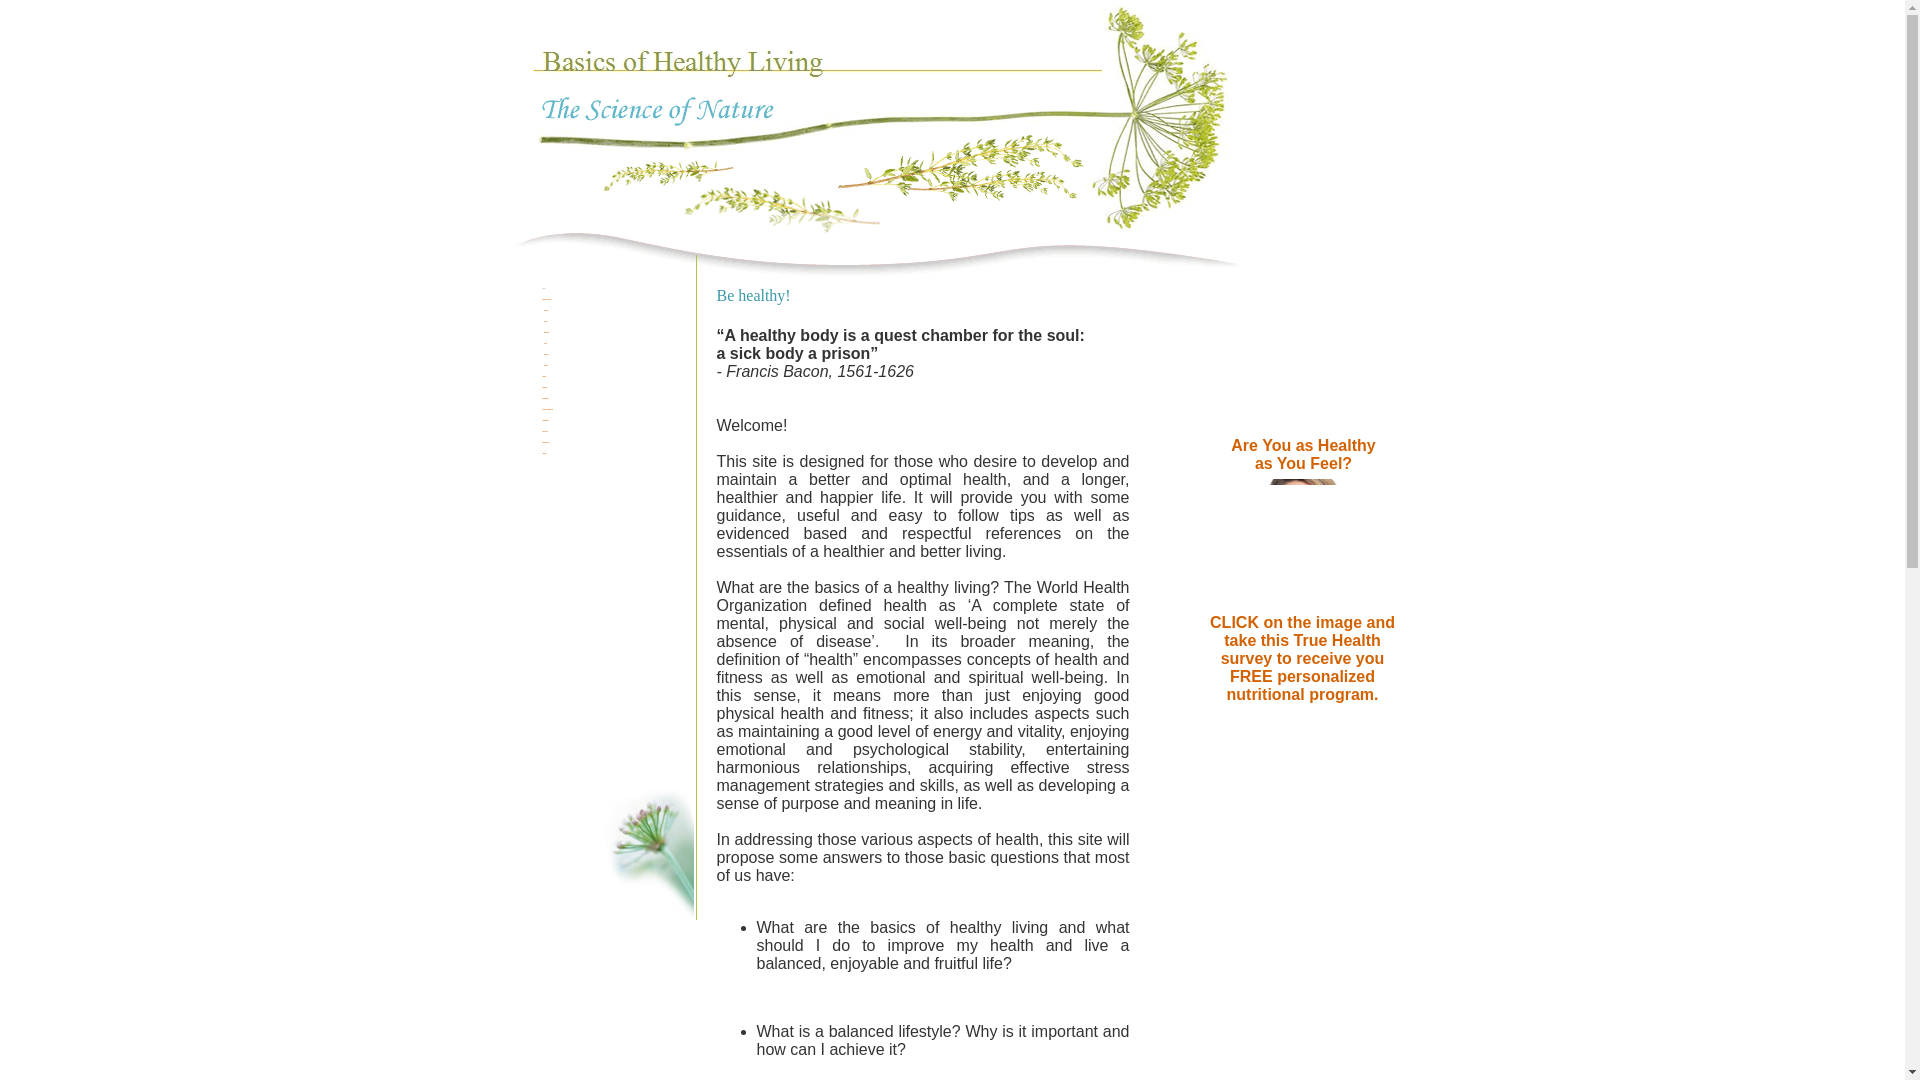 This screenshot has width=1920, height=1080. What do you see at coordinates (546, 442) in the screenshot?
I see `External Links` at bounding box center [546, 442].